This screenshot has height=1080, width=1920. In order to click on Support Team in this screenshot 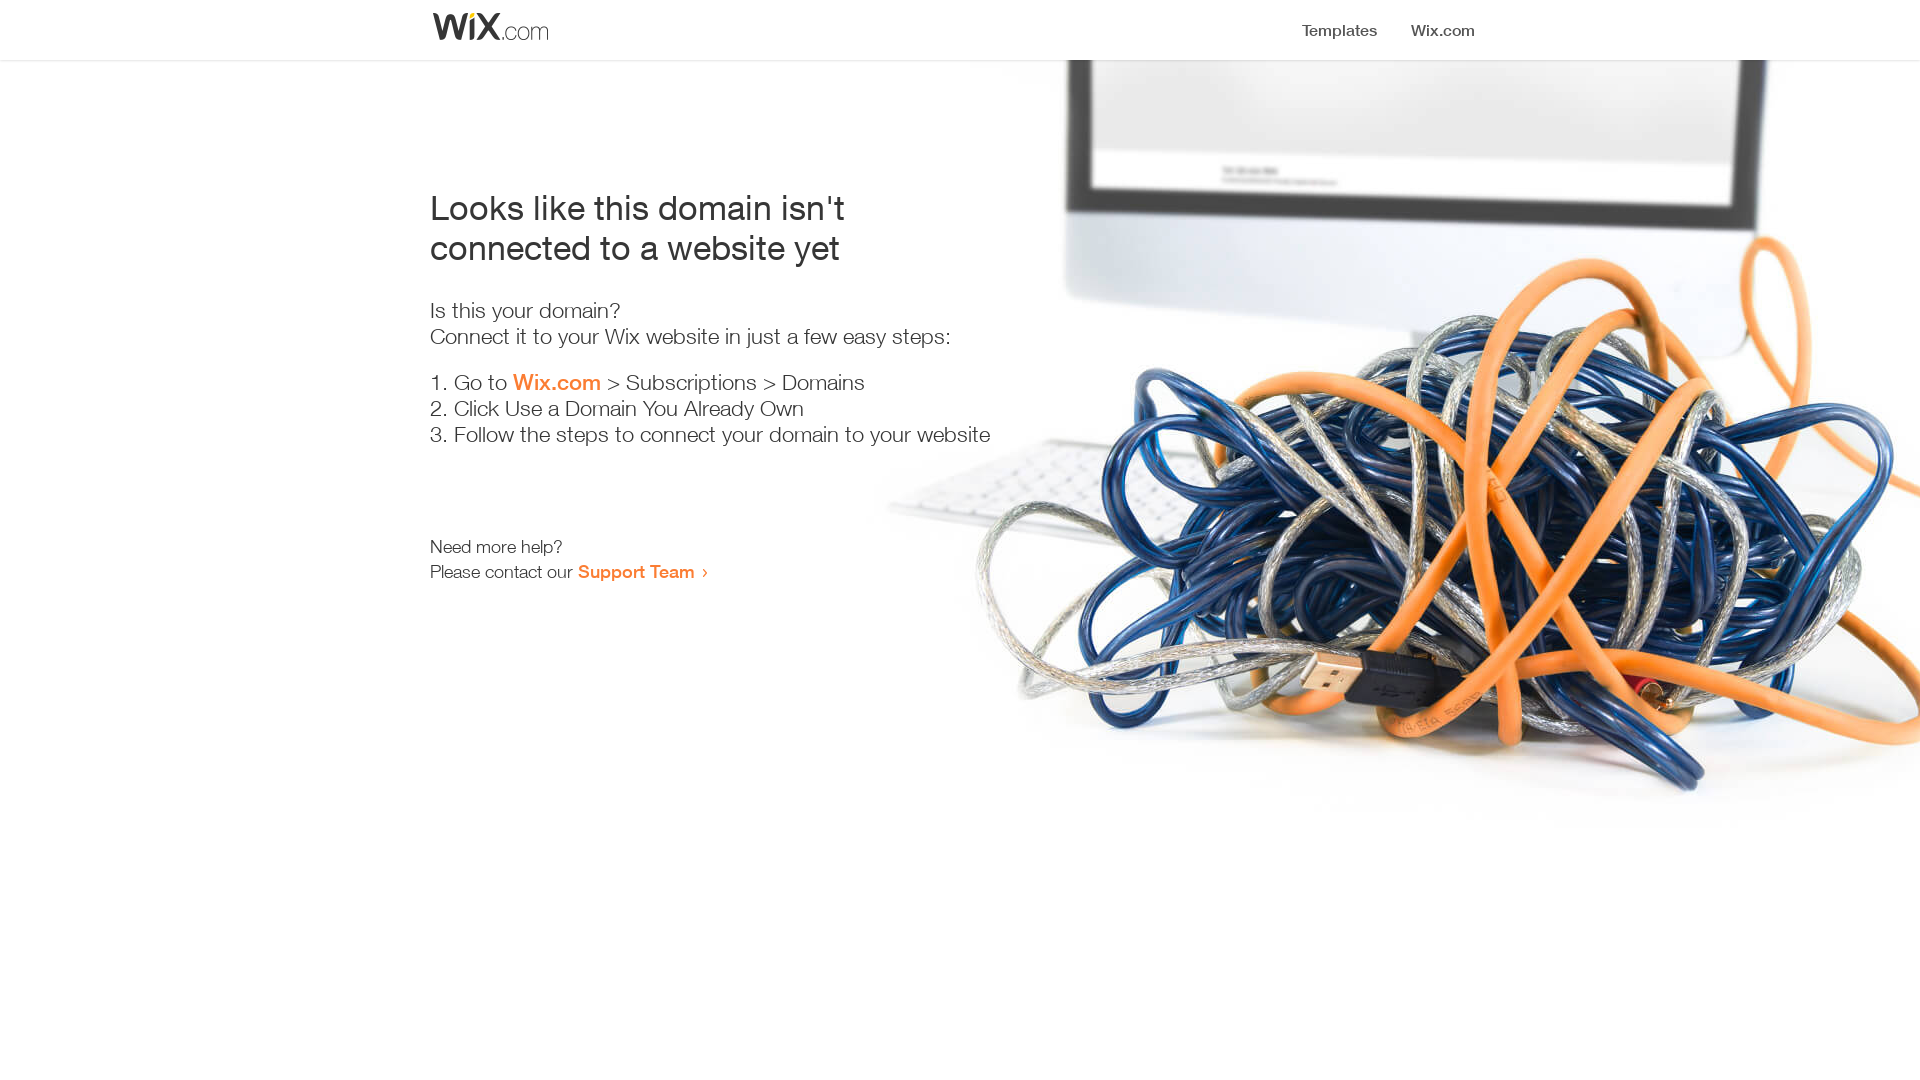, I will do `click(636, 571)`.